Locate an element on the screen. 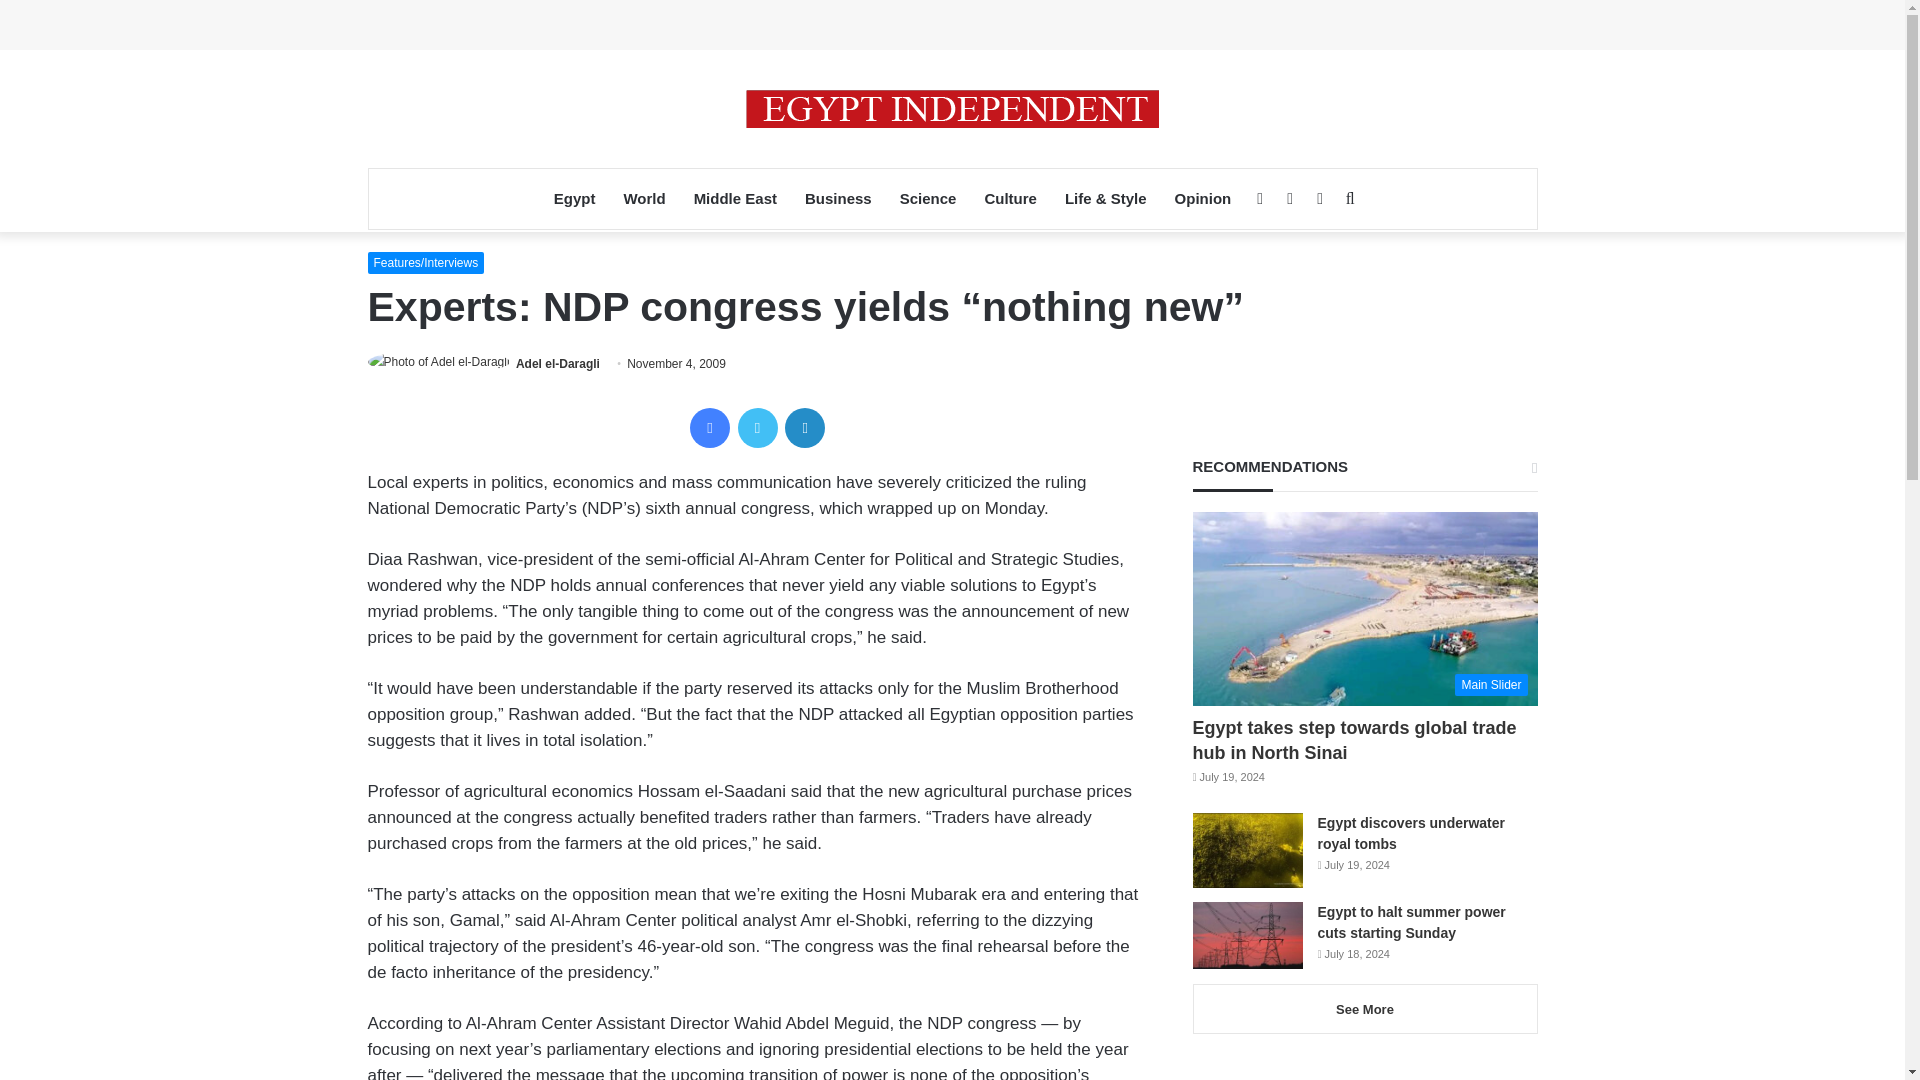 This screenshot has height=1080, width=1920. Culture is located at coordinates (1010, 198).